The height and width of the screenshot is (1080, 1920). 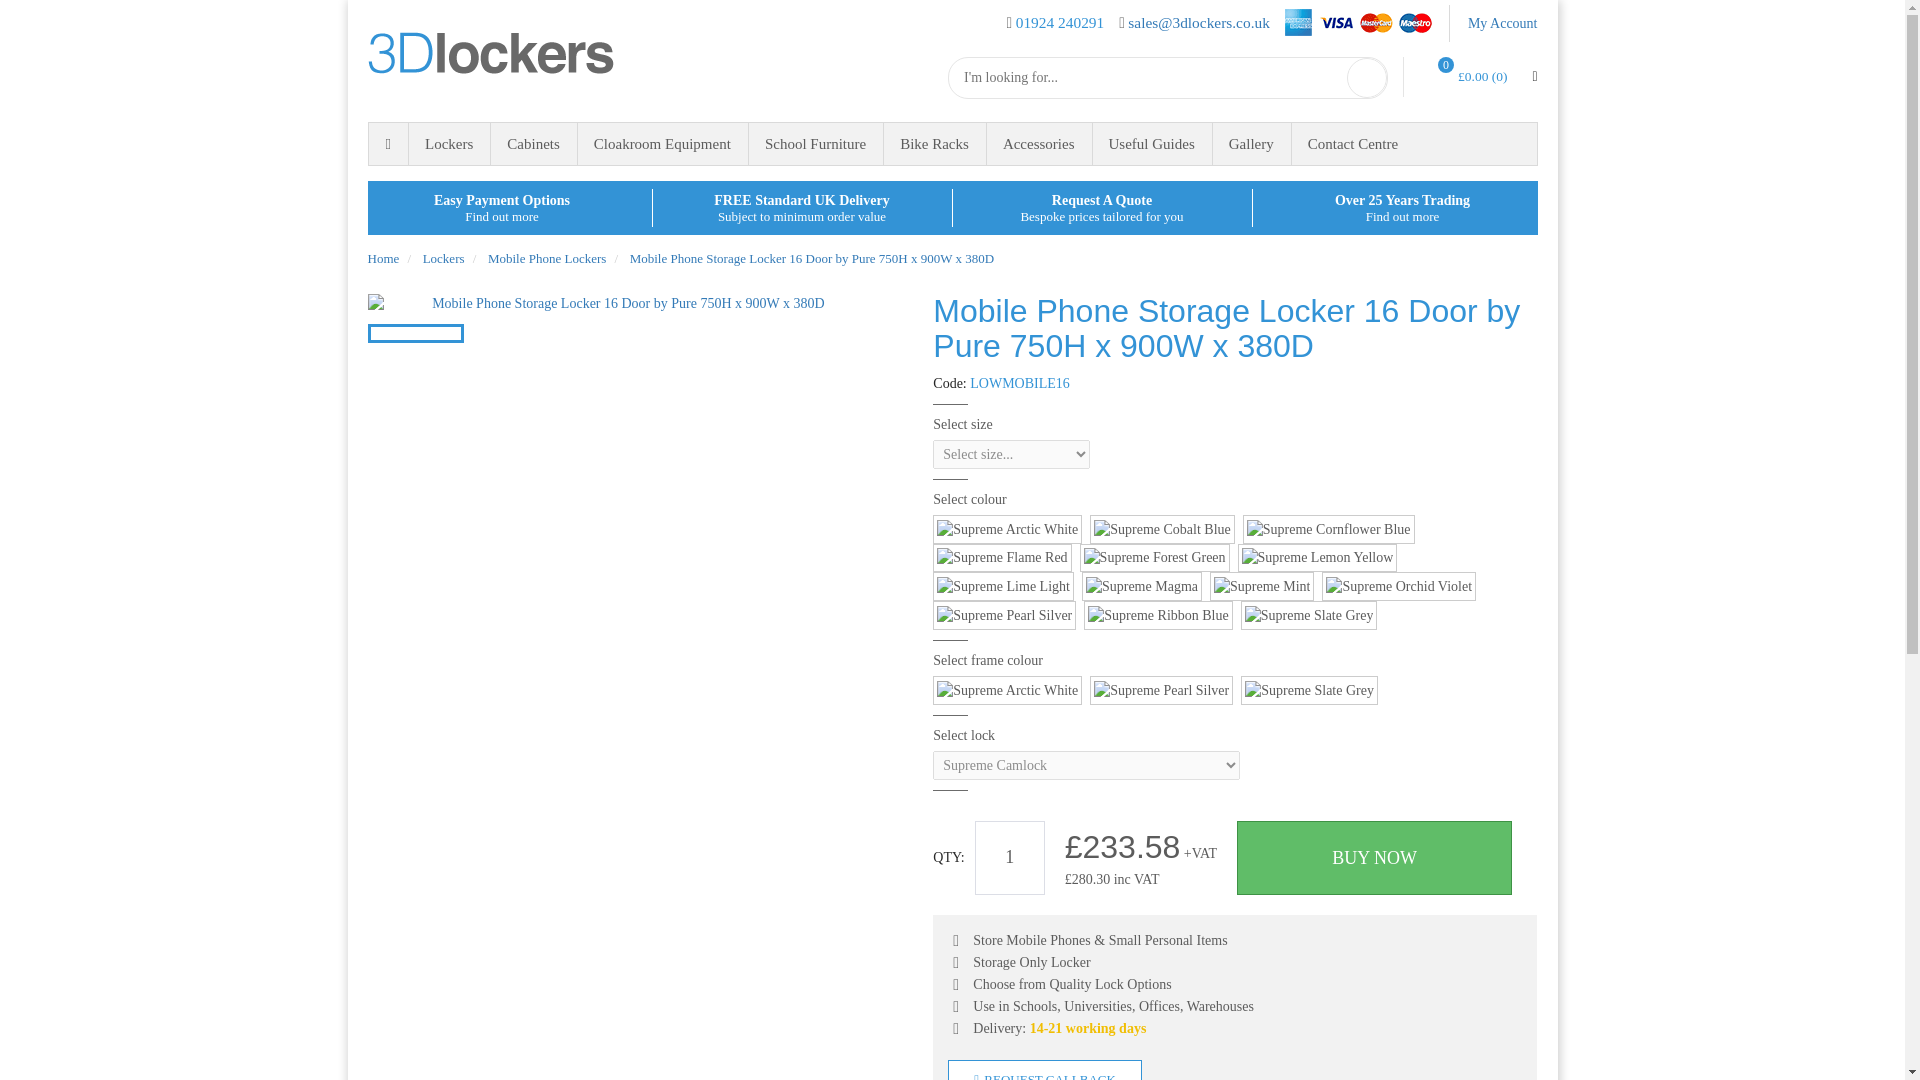 I want to click on Contact Centre, so click(x=1352, y=144).